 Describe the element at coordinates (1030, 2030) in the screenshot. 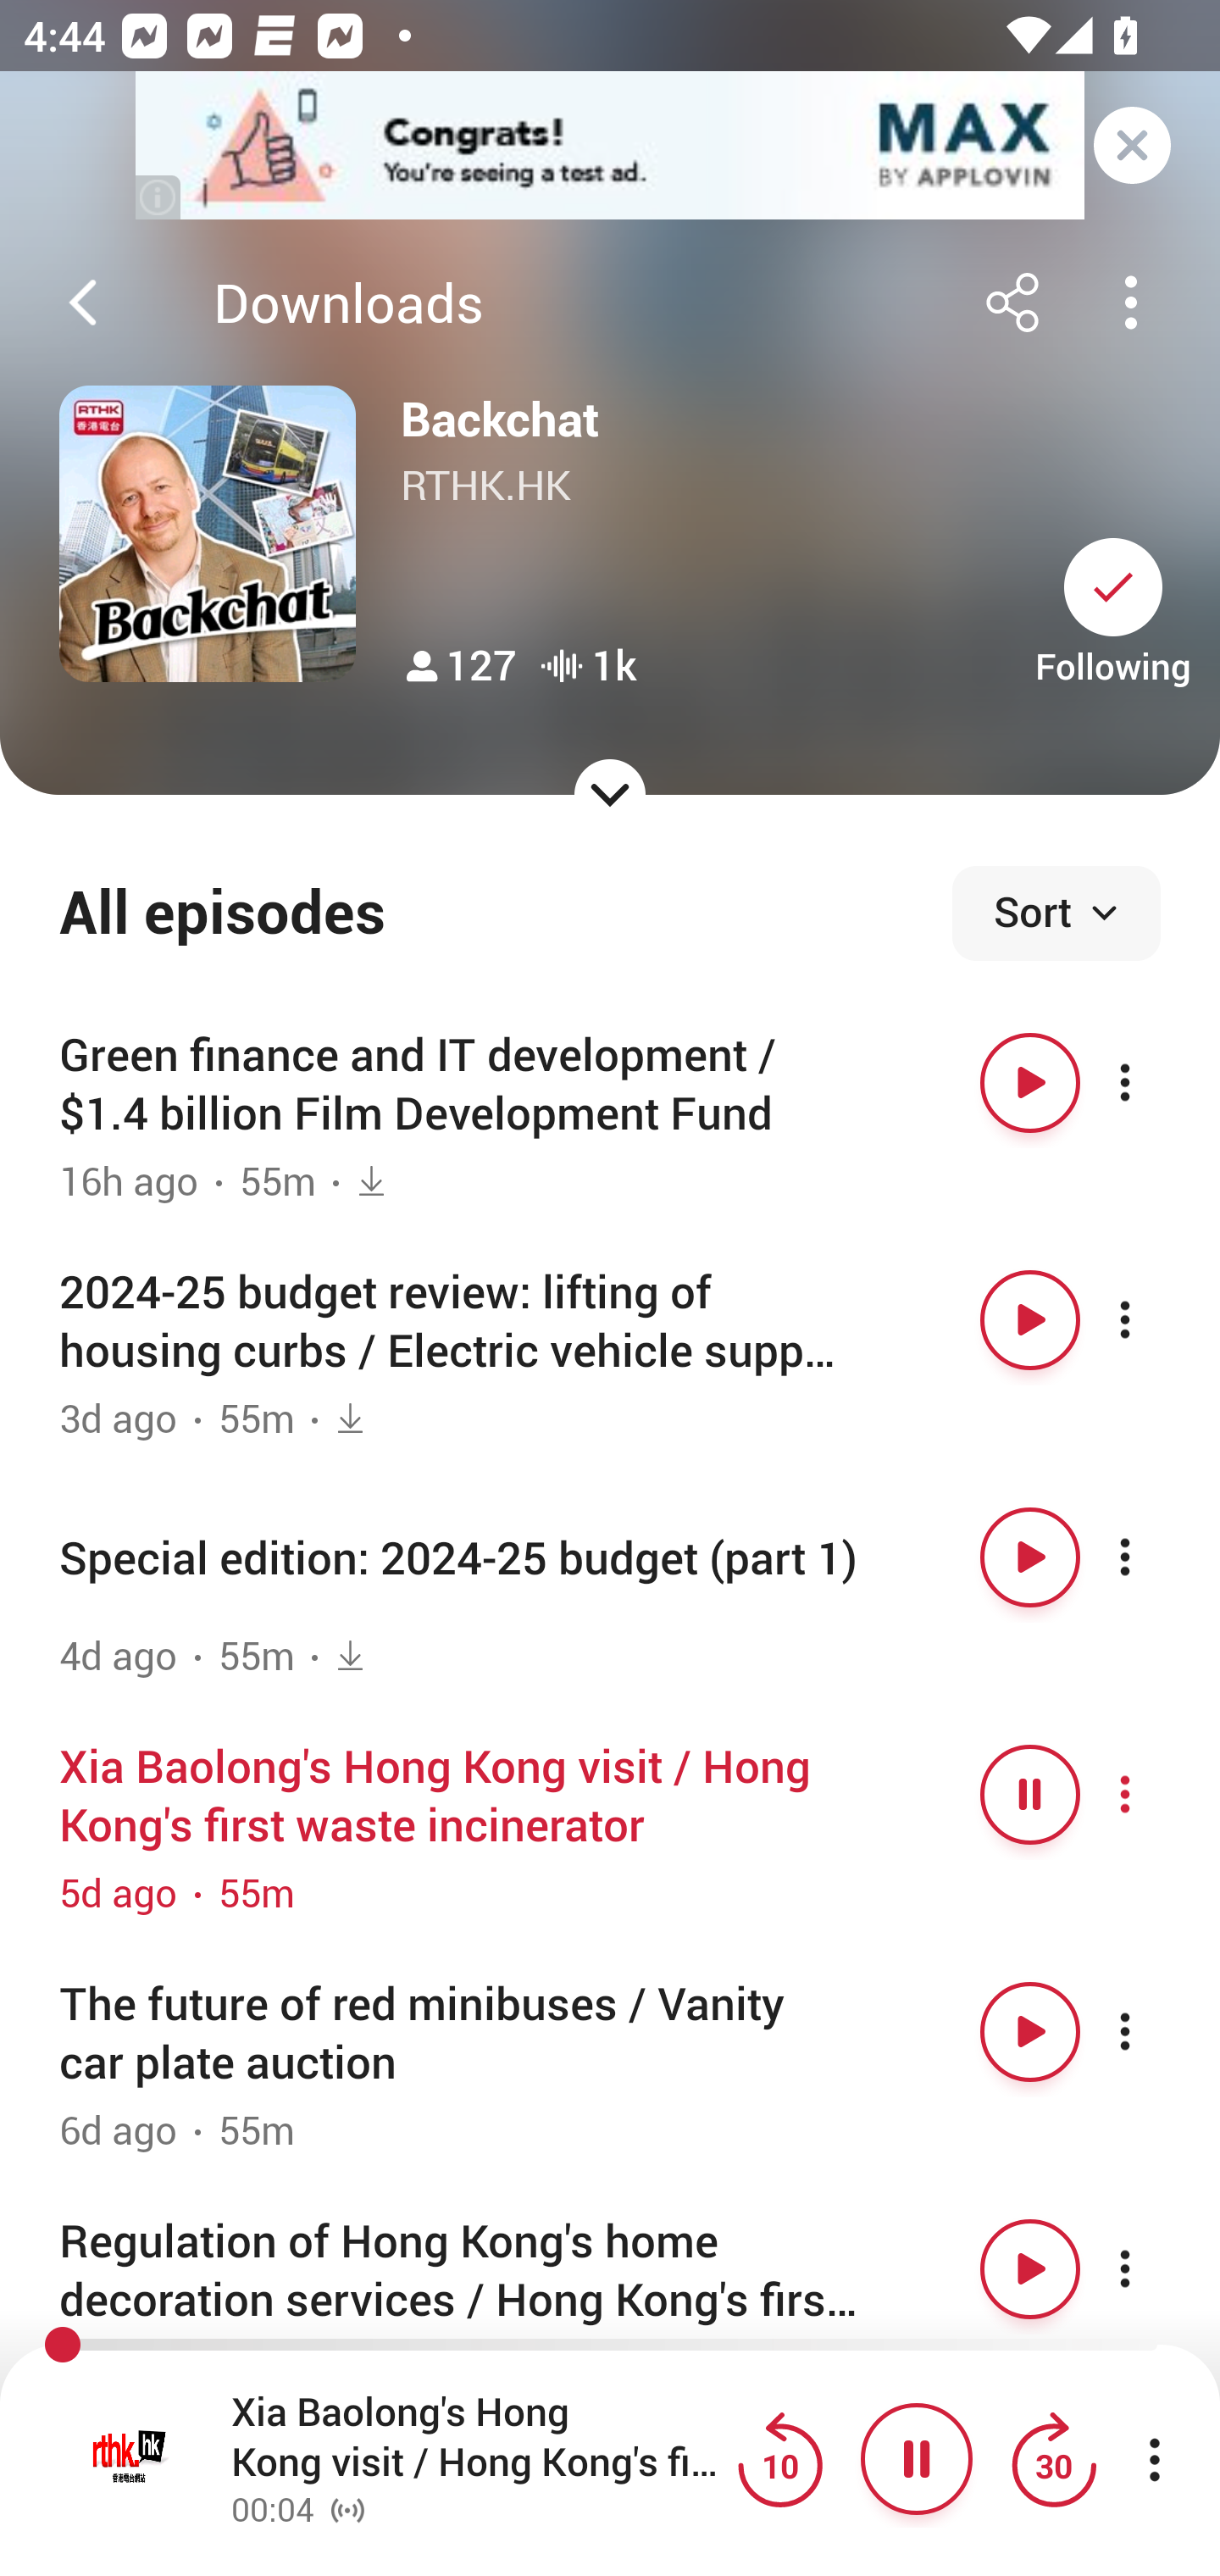

I see `Play button` at that location.